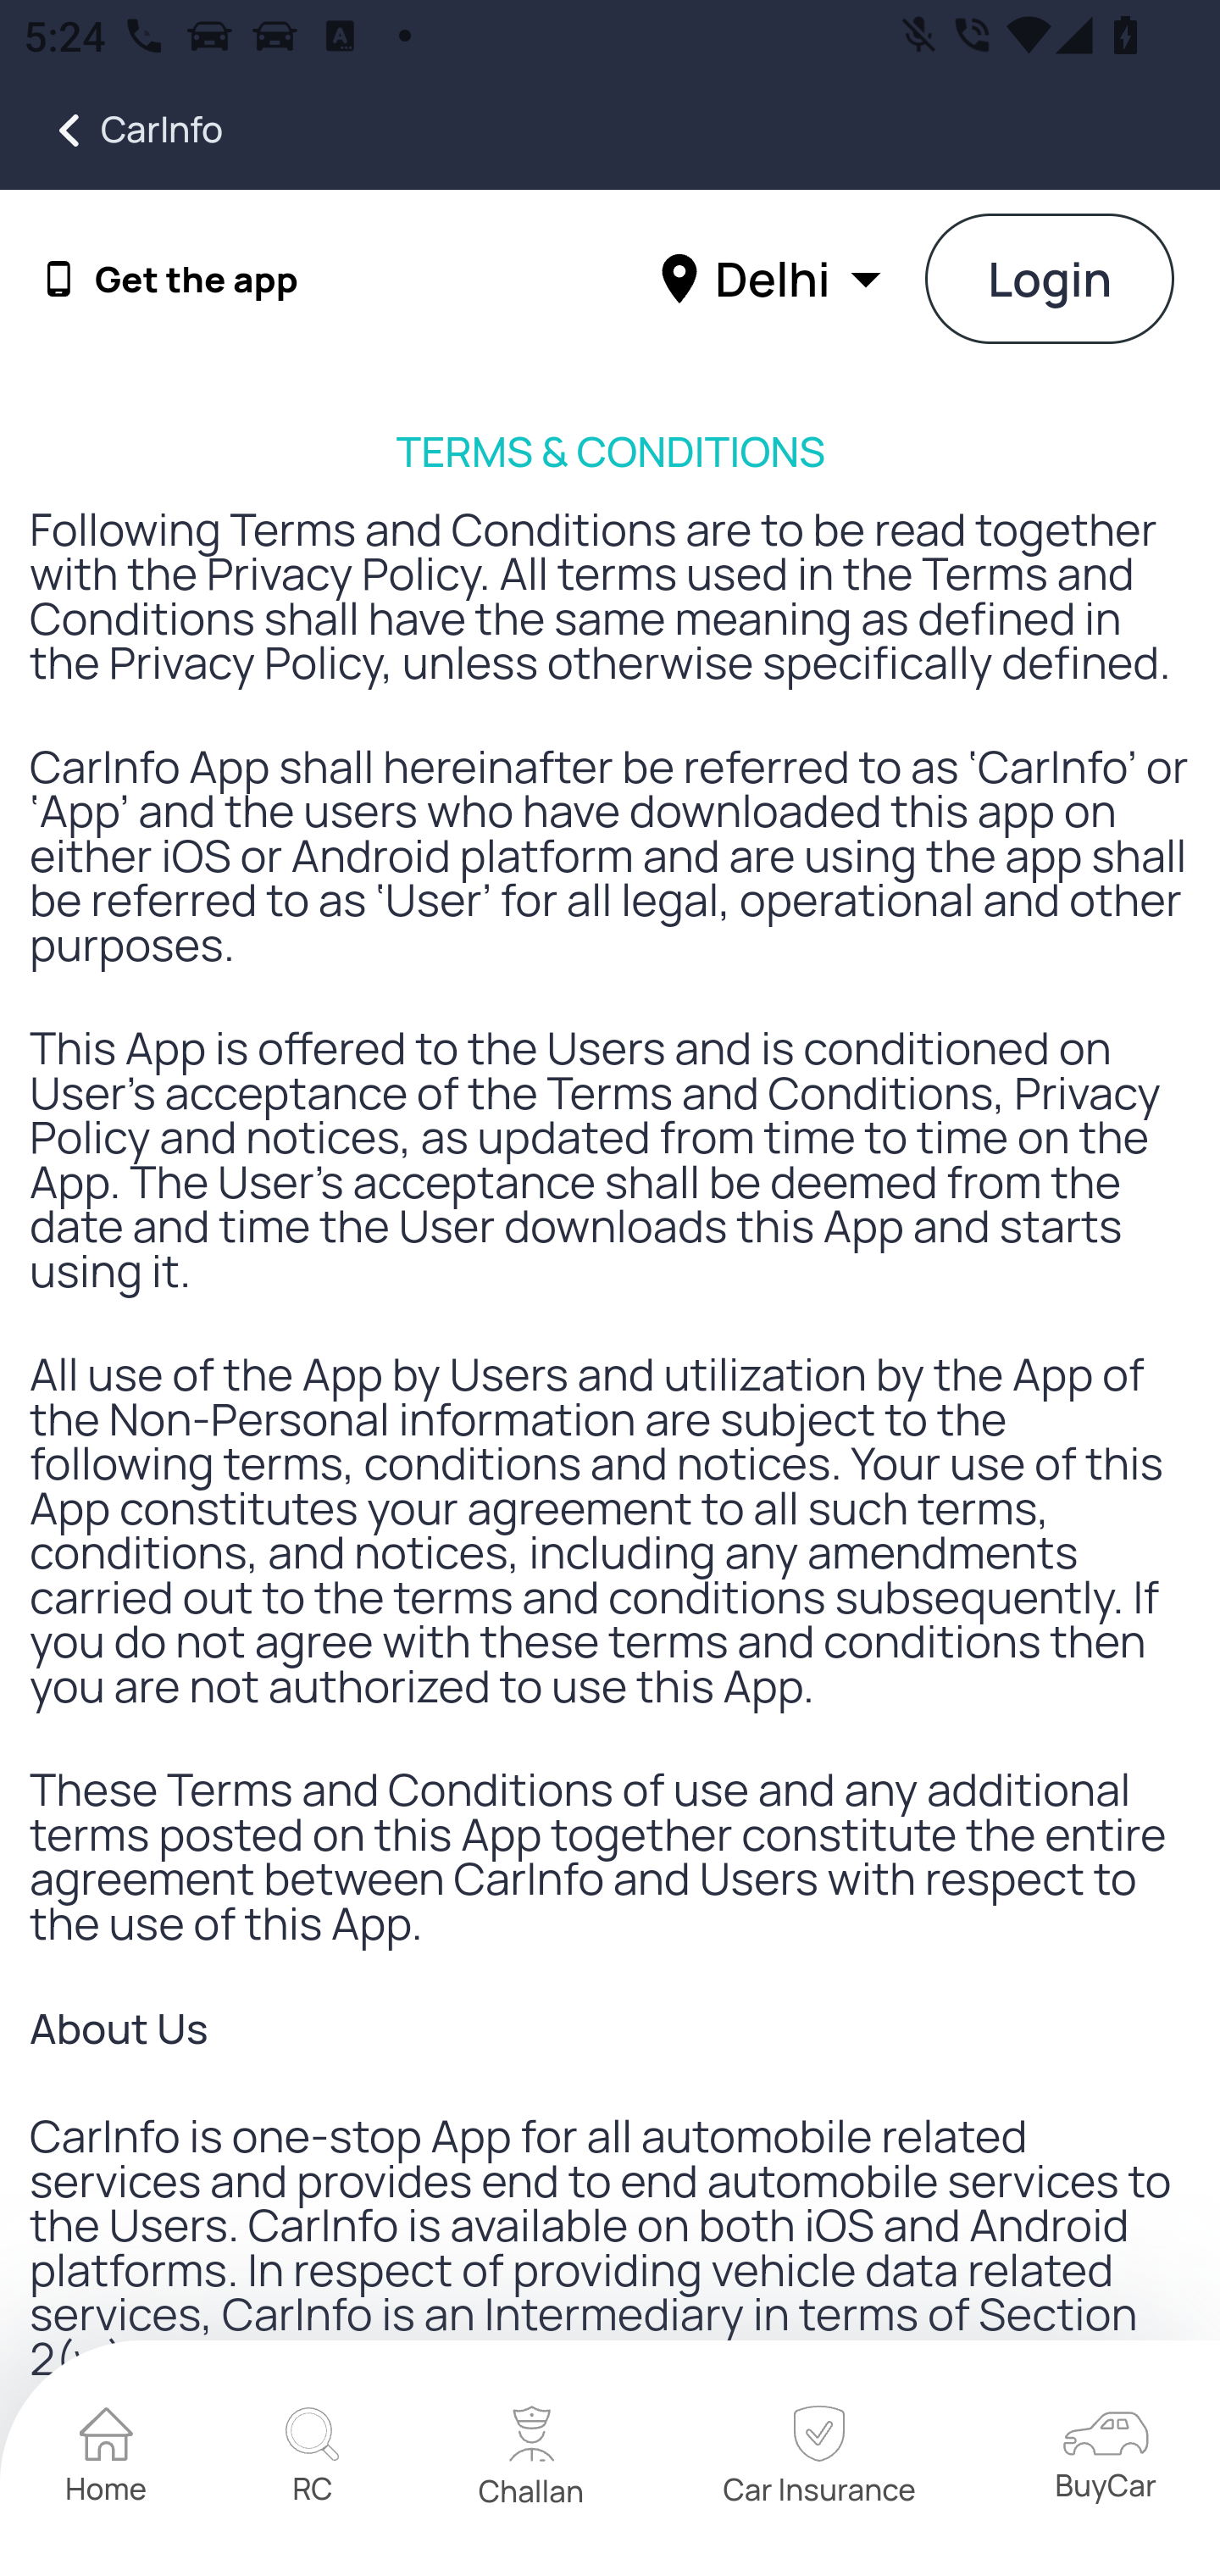  Describe the element at coordinates (107, 2459) in the screenshot. I see `home Home home Home` at that location.